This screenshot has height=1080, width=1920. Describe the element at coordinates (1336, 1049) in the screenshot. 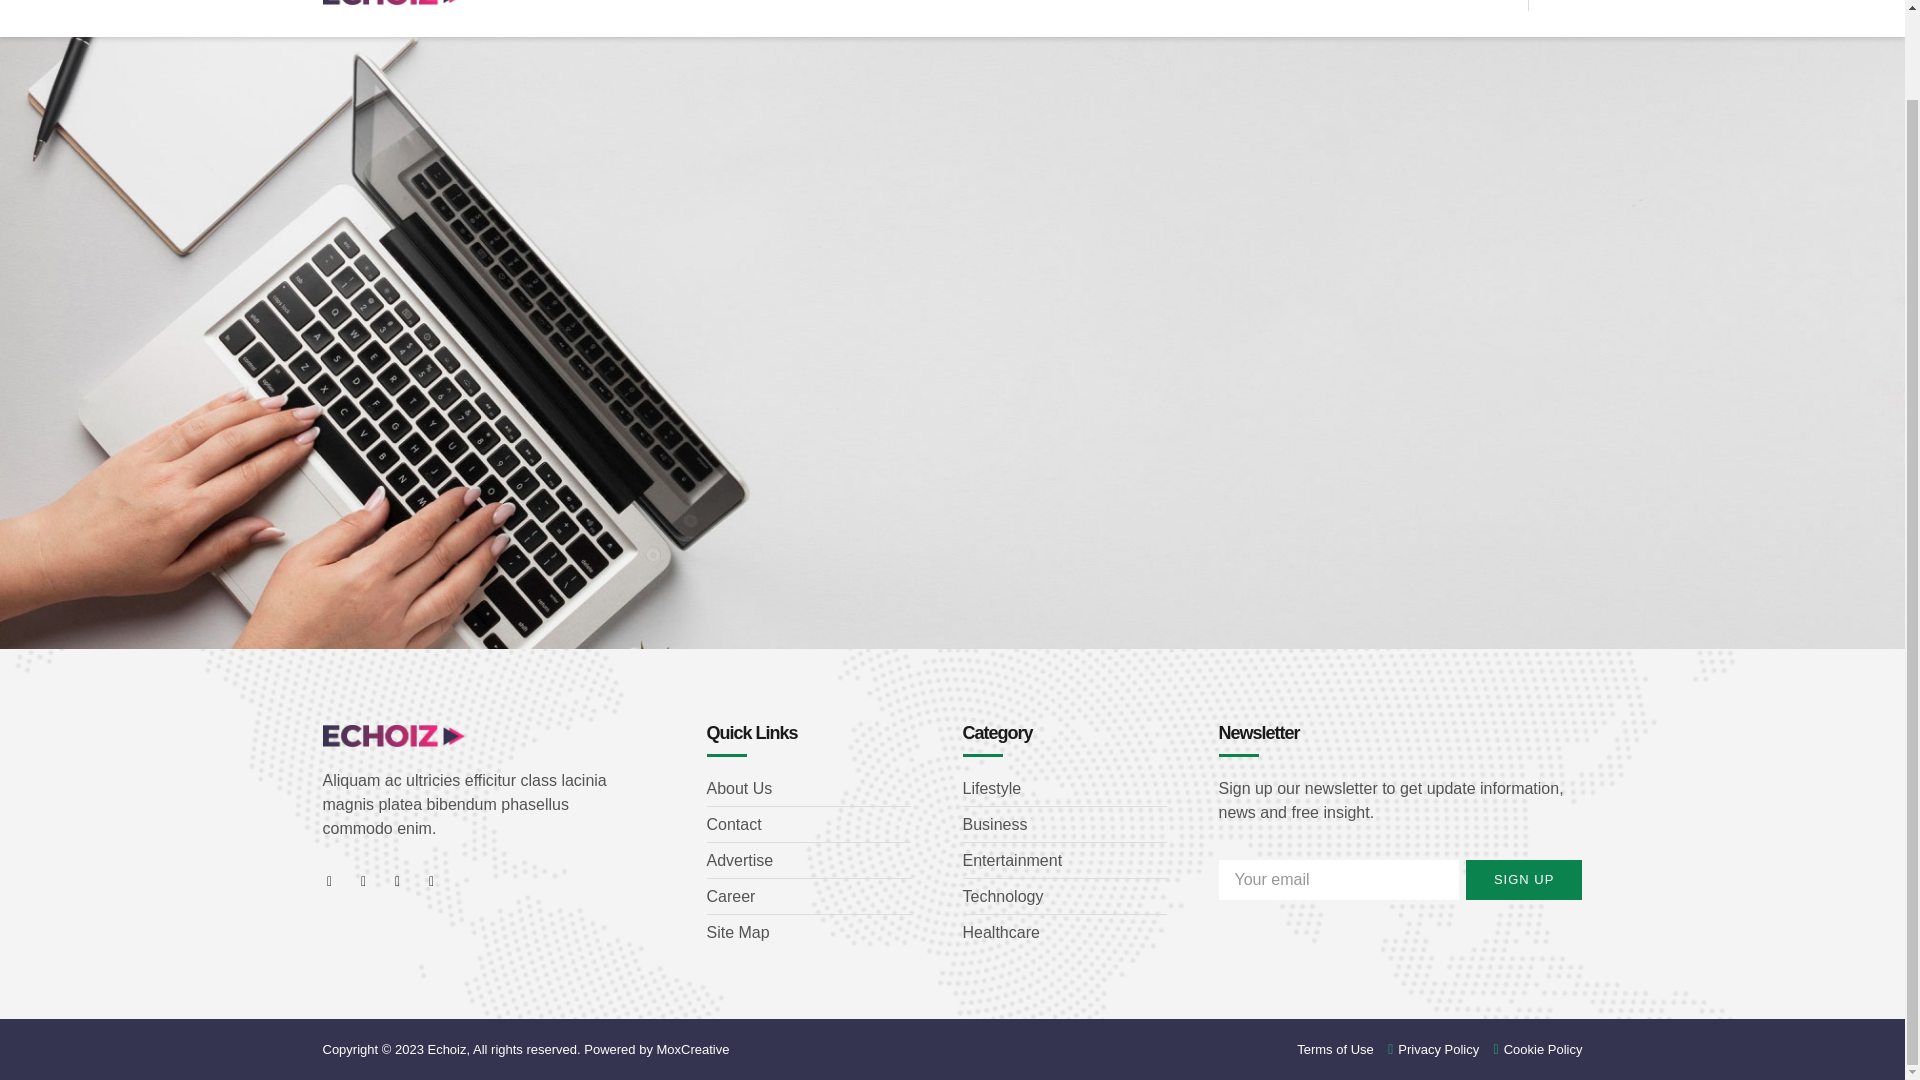

I see `Terms of Use` at that location.